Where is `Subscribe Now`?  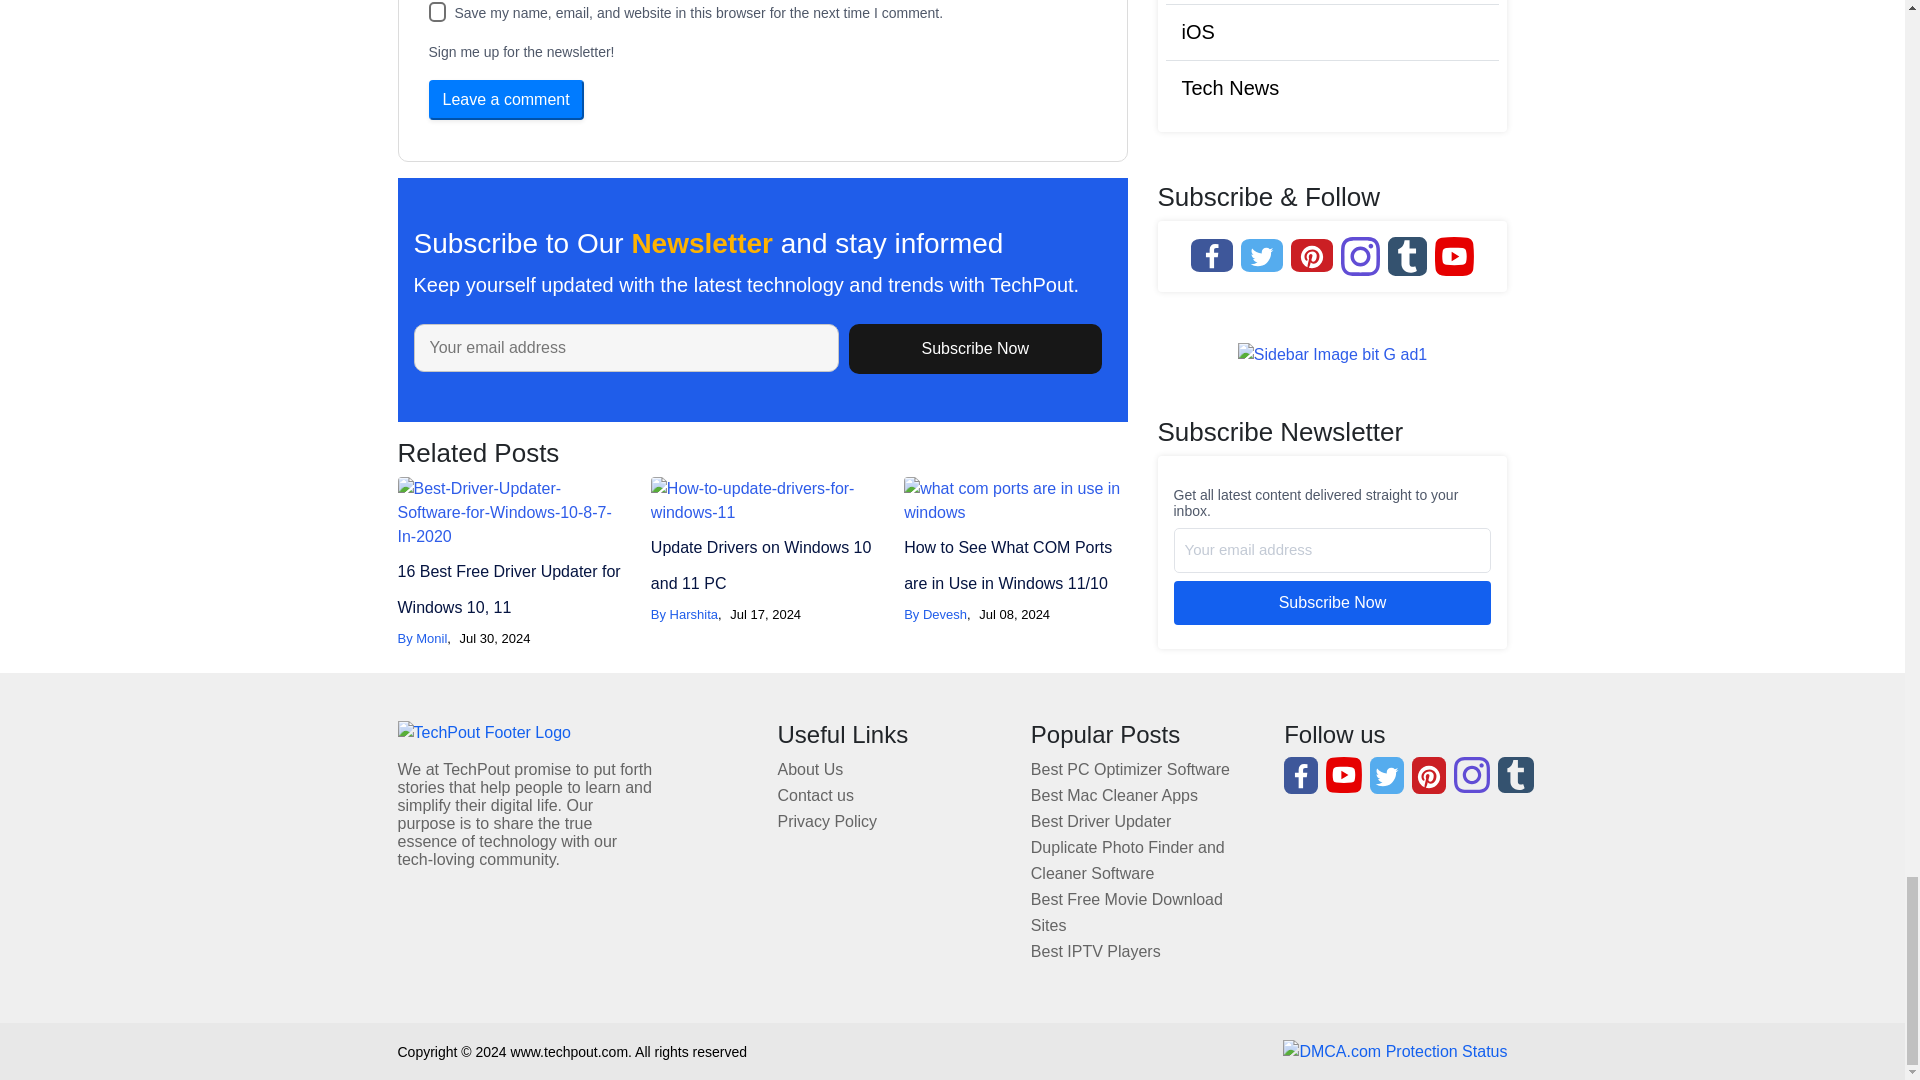 Subscribe Now is located at coordinates (975, 348).